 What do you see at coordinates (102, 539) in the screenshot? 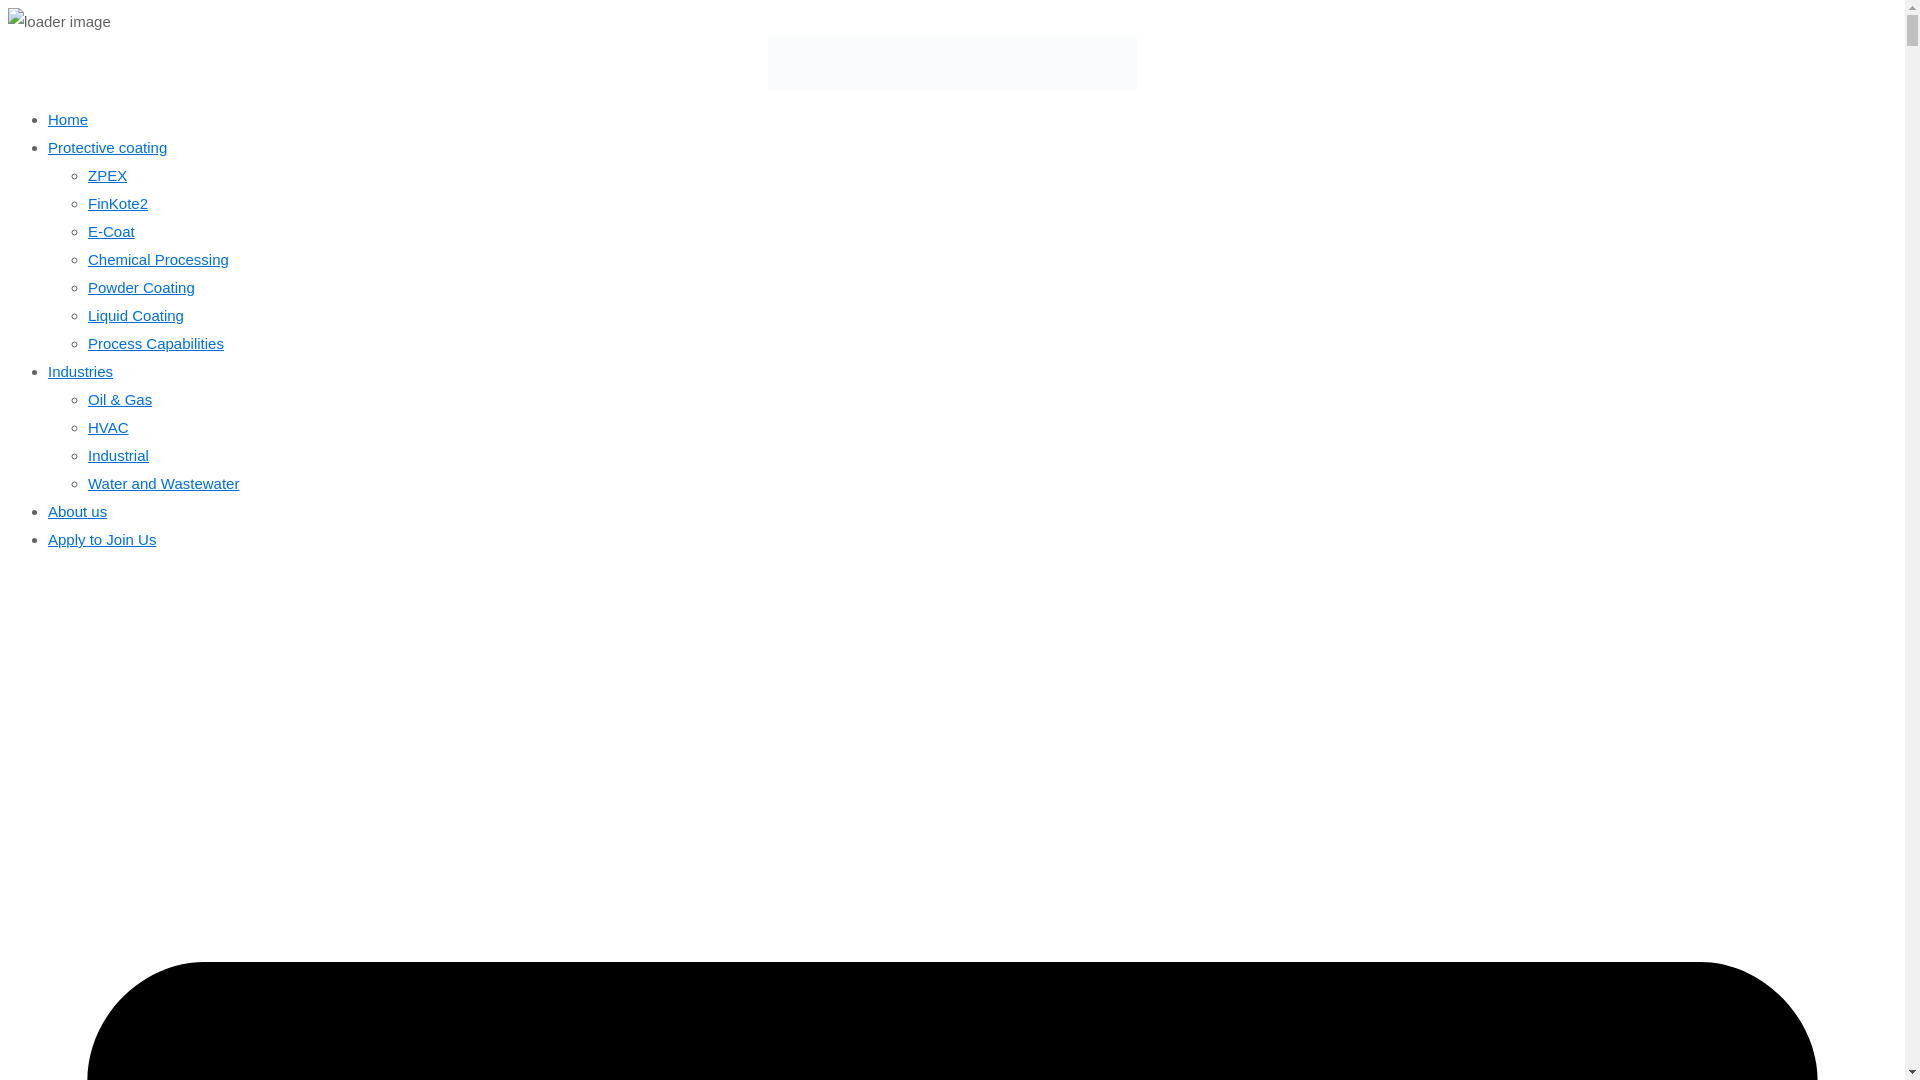
I see `Apply to Join Us` at bounding box center [102, 539].